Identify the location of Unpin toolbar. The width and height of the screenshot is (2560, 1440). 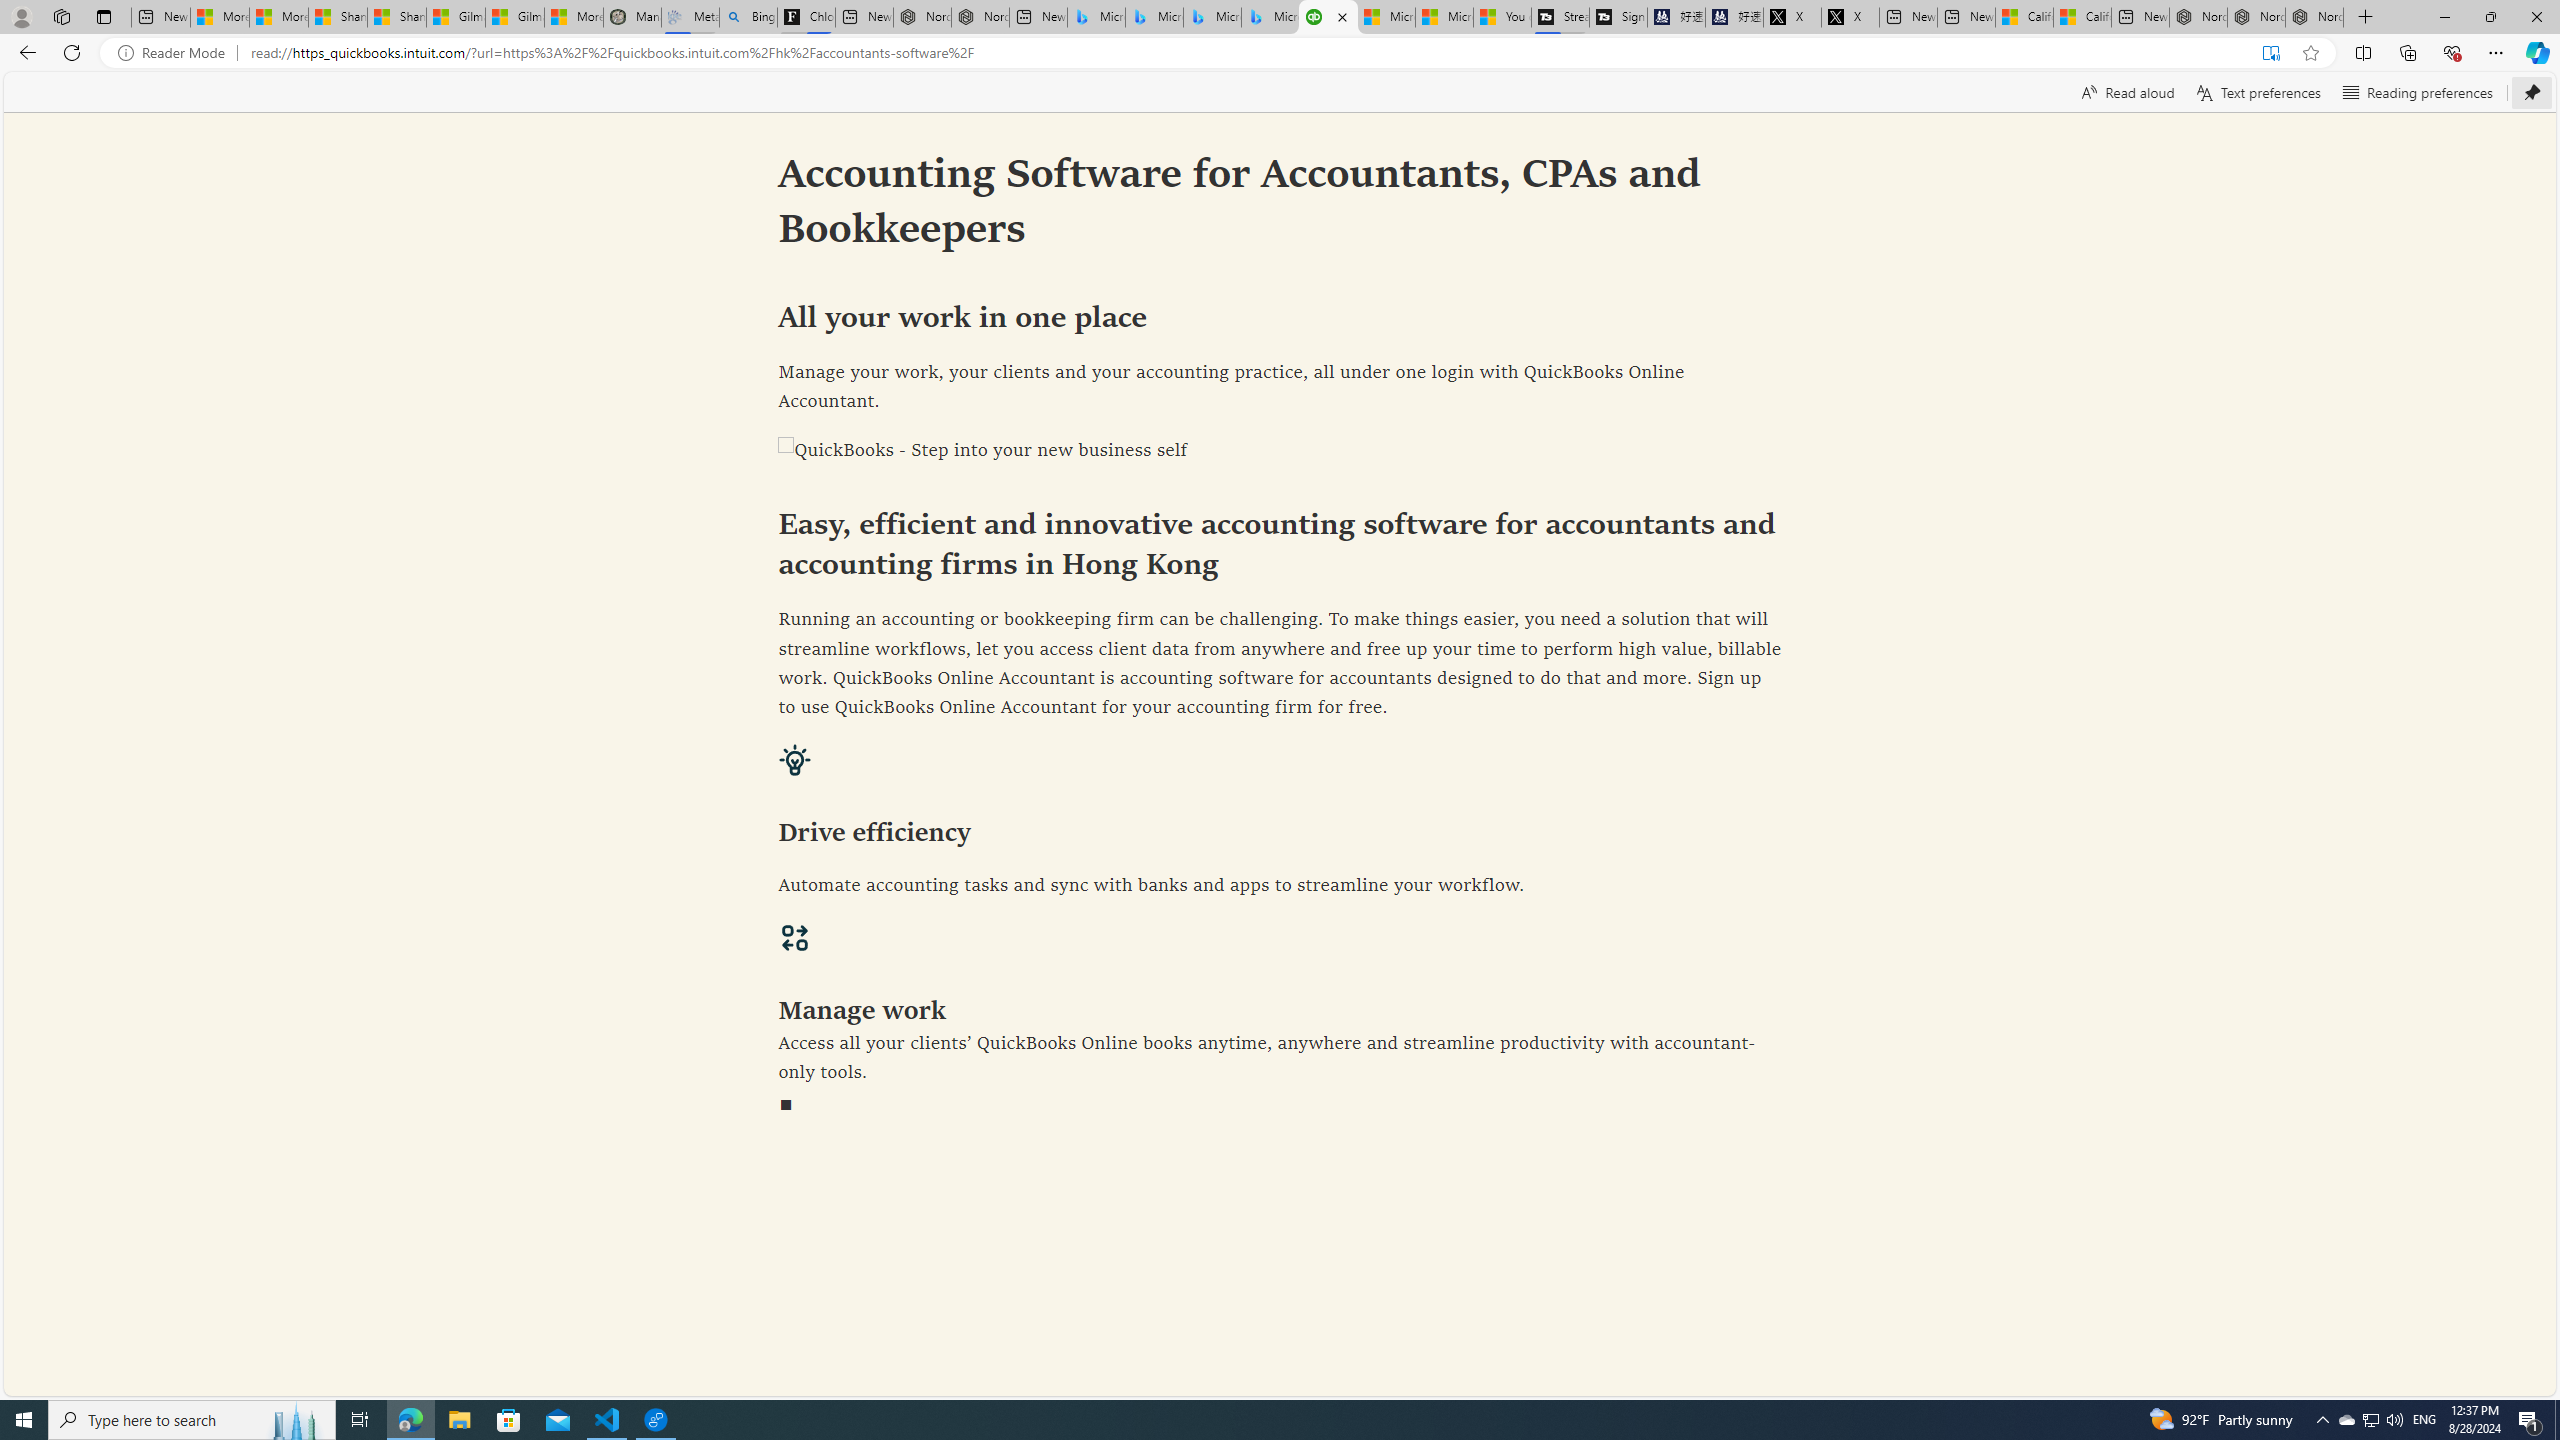
(2532, 92).